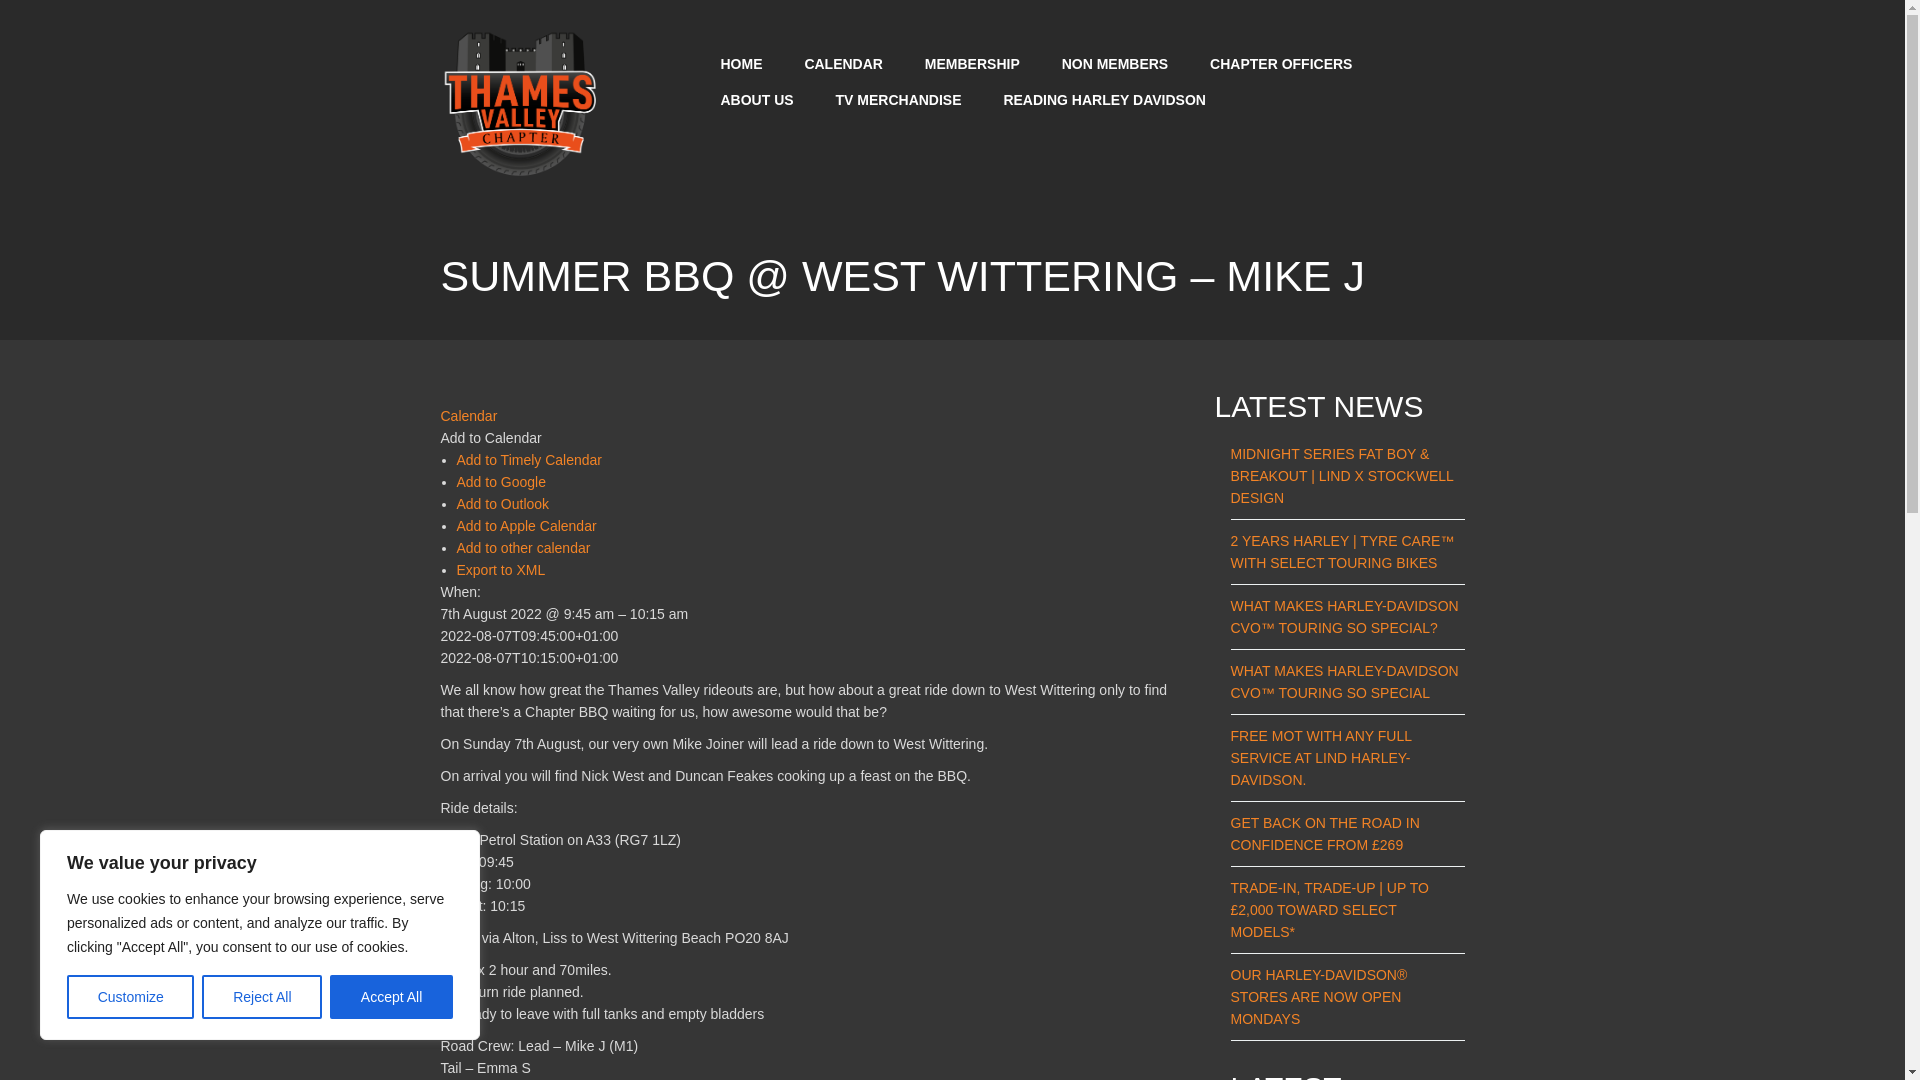 The height and width of the screenshot is (1080, 1920). What do you see at coordinates (894, 89) in the screenshot?
I see `TV MERCHANDISE` at bounding box center [894, 89].